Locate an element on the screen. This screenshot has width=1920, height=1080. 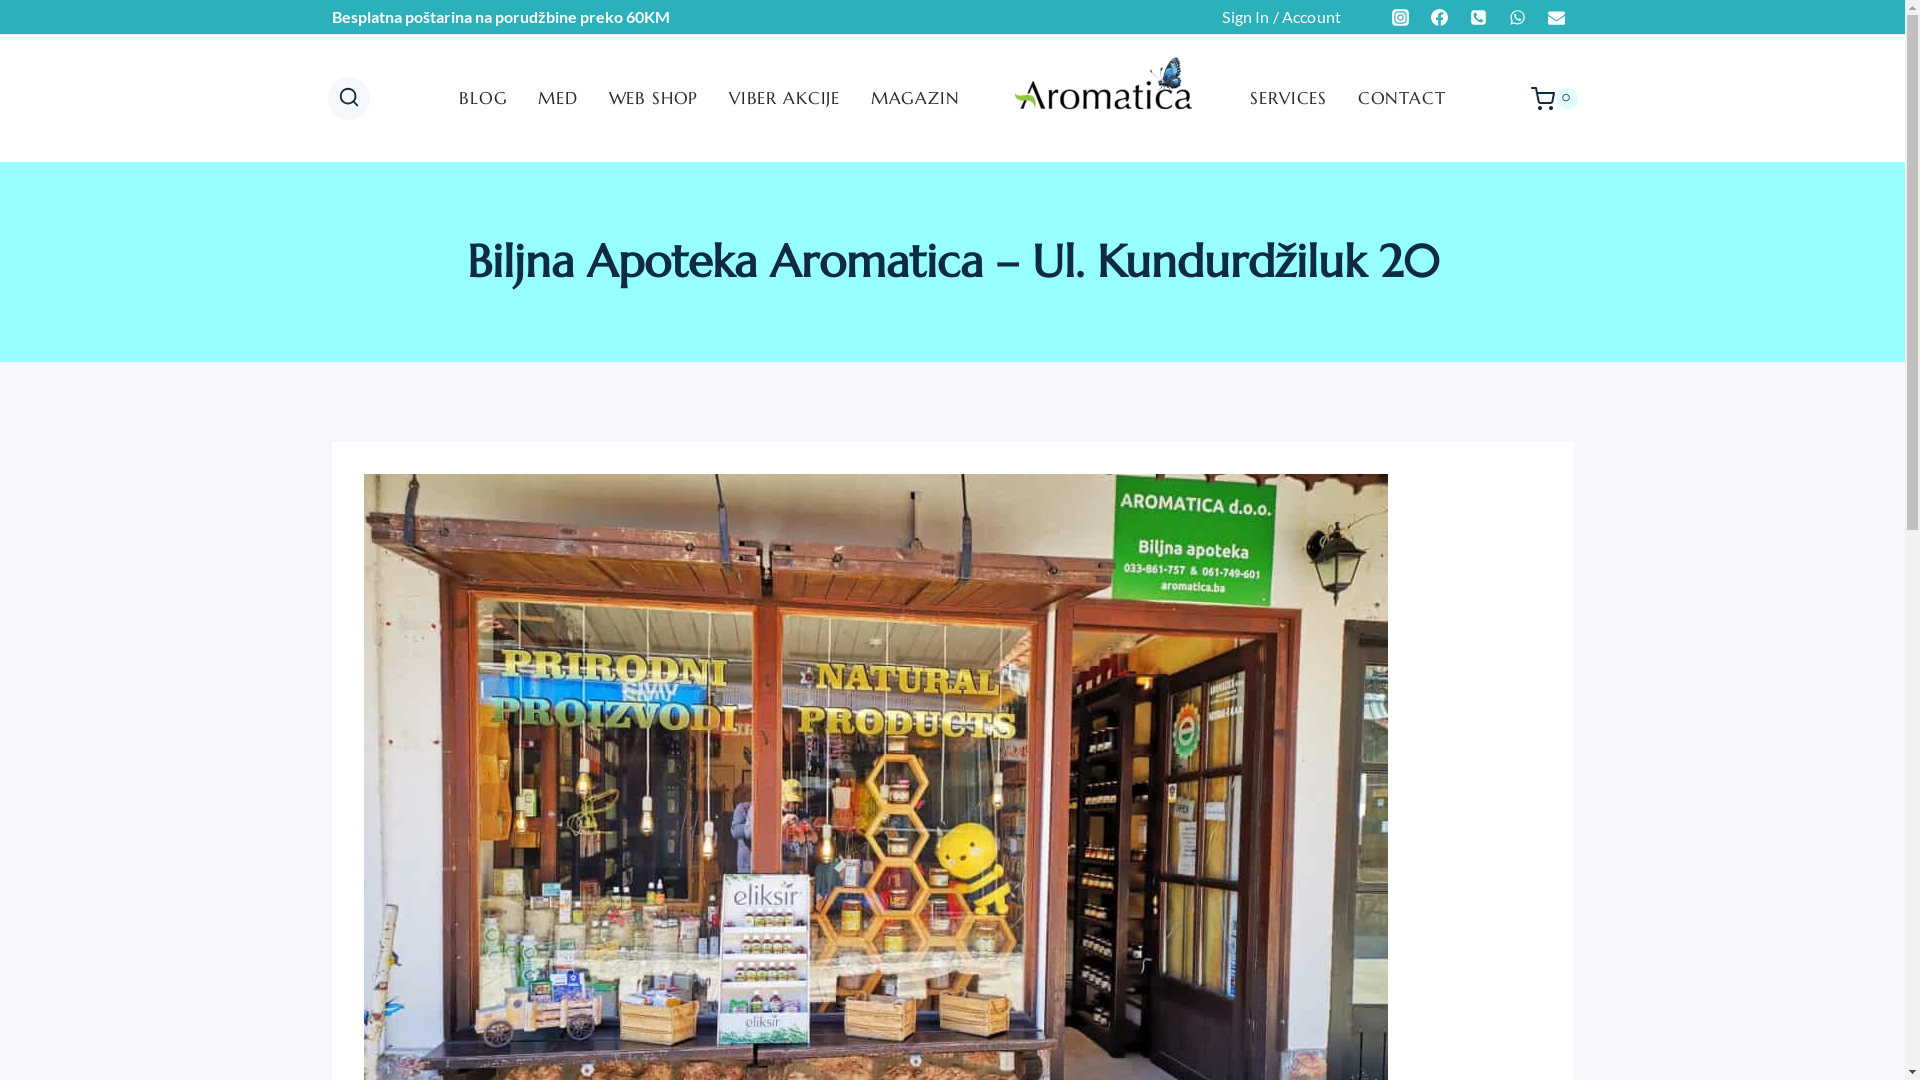
BLOG is located at coordinates (484, 99).